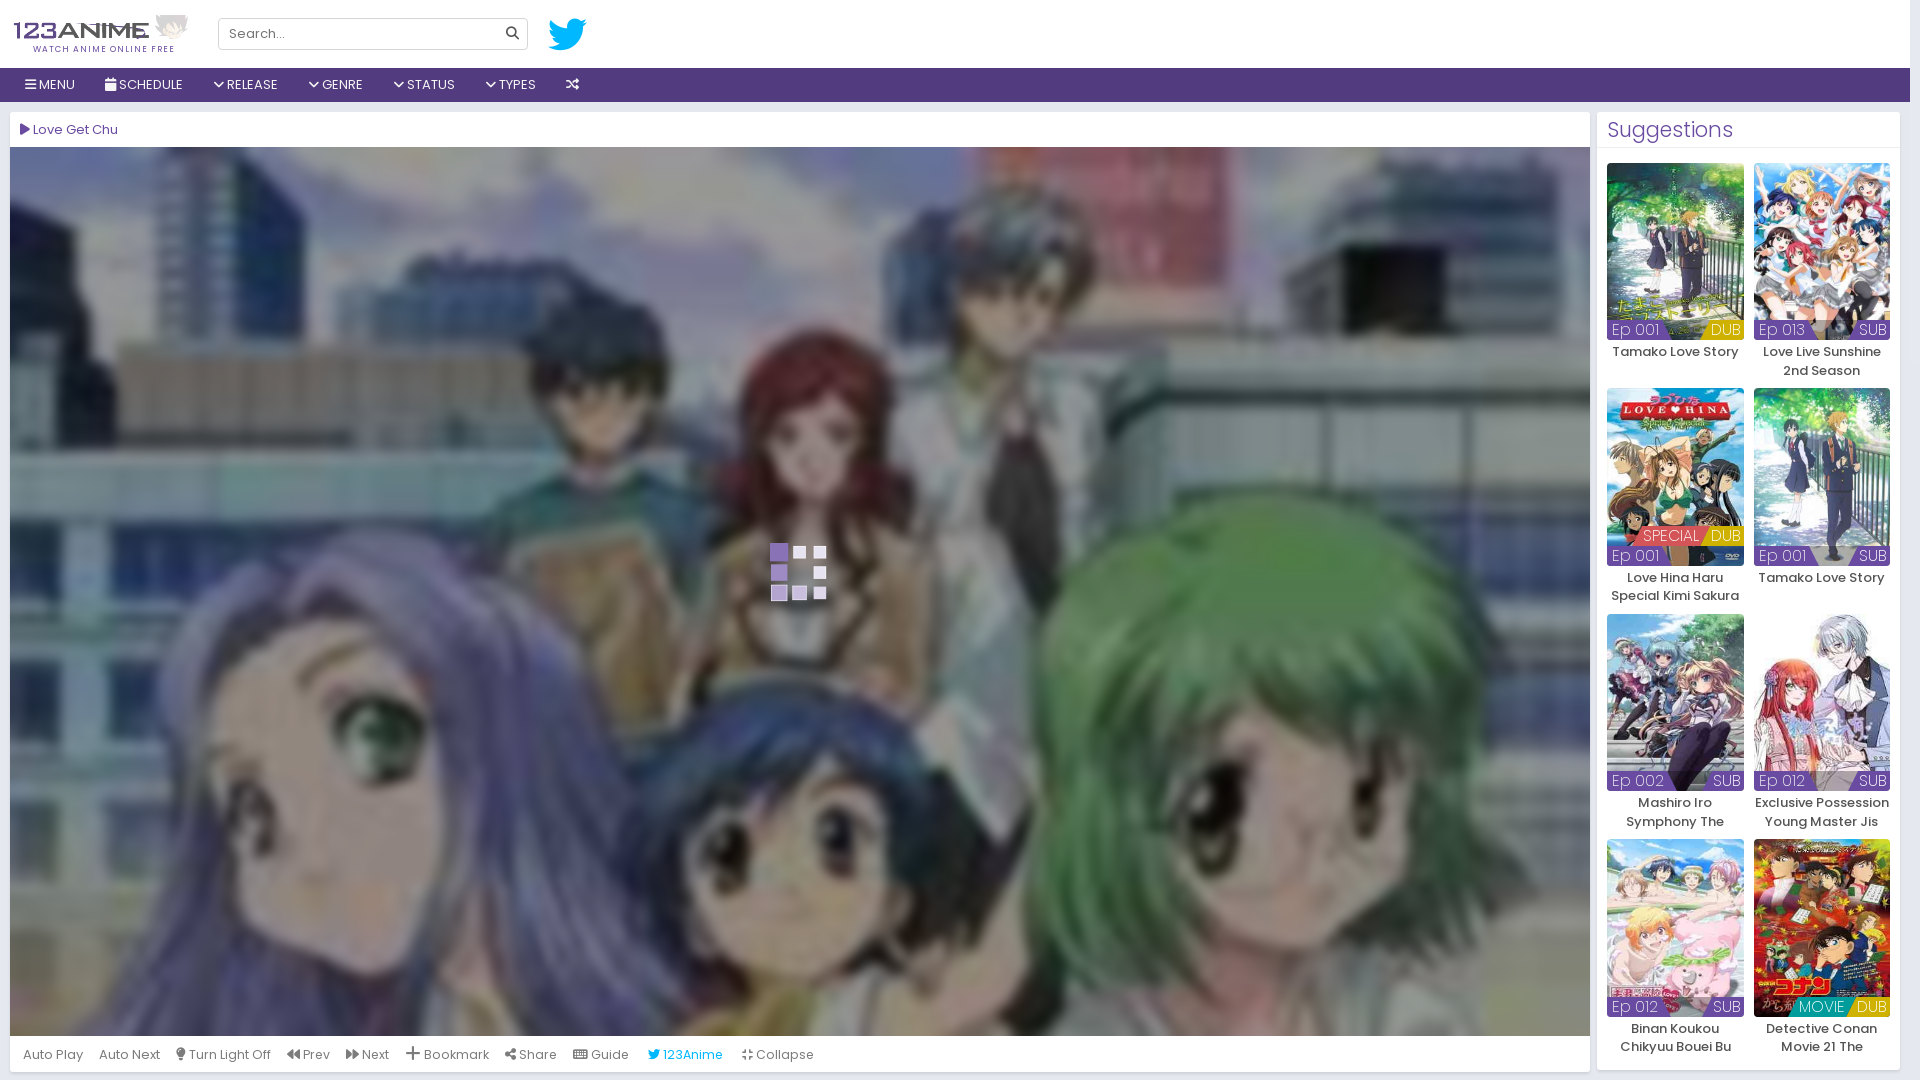  I want to click on WATCH ANIME ONLINE FREE, so click(104, 41).